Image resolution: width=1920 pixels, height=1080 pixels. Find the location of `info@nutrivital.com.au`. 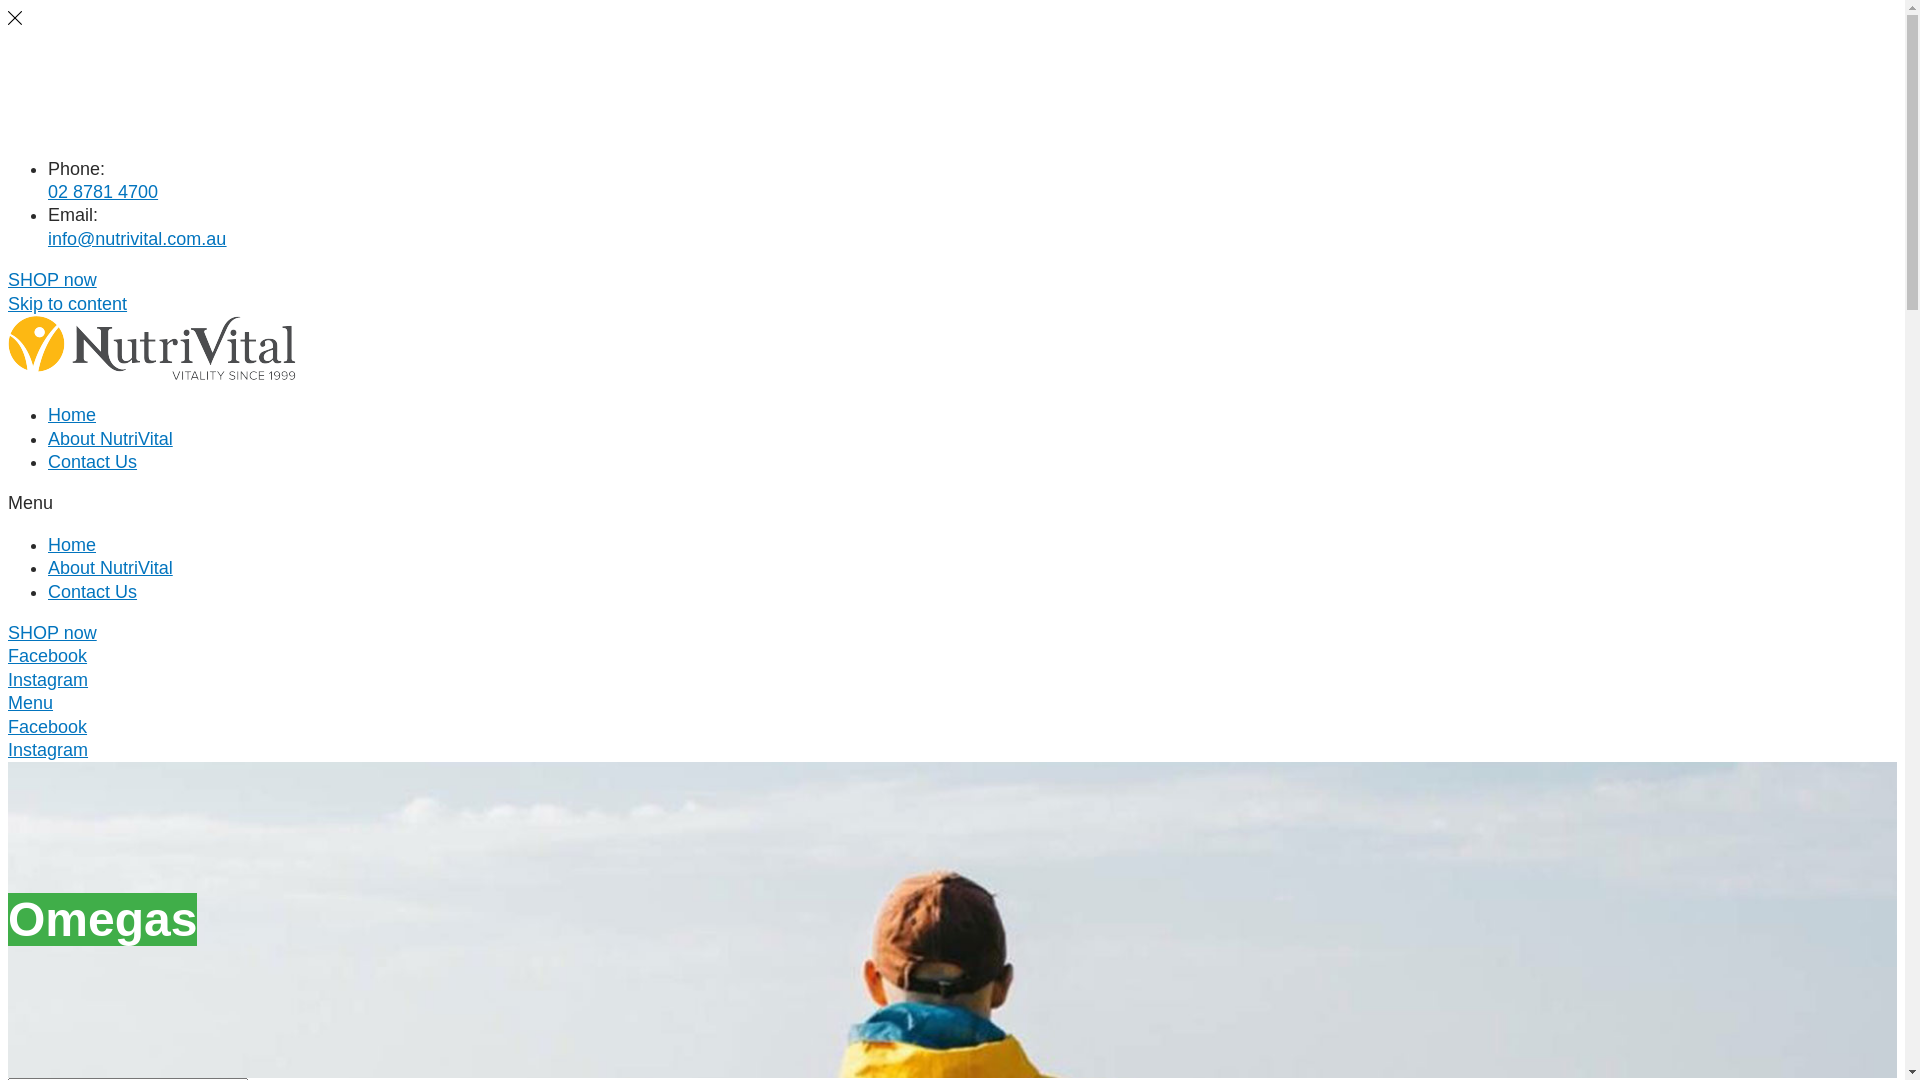

info@nutrivital.com.au is located at coordinates (137, 239).